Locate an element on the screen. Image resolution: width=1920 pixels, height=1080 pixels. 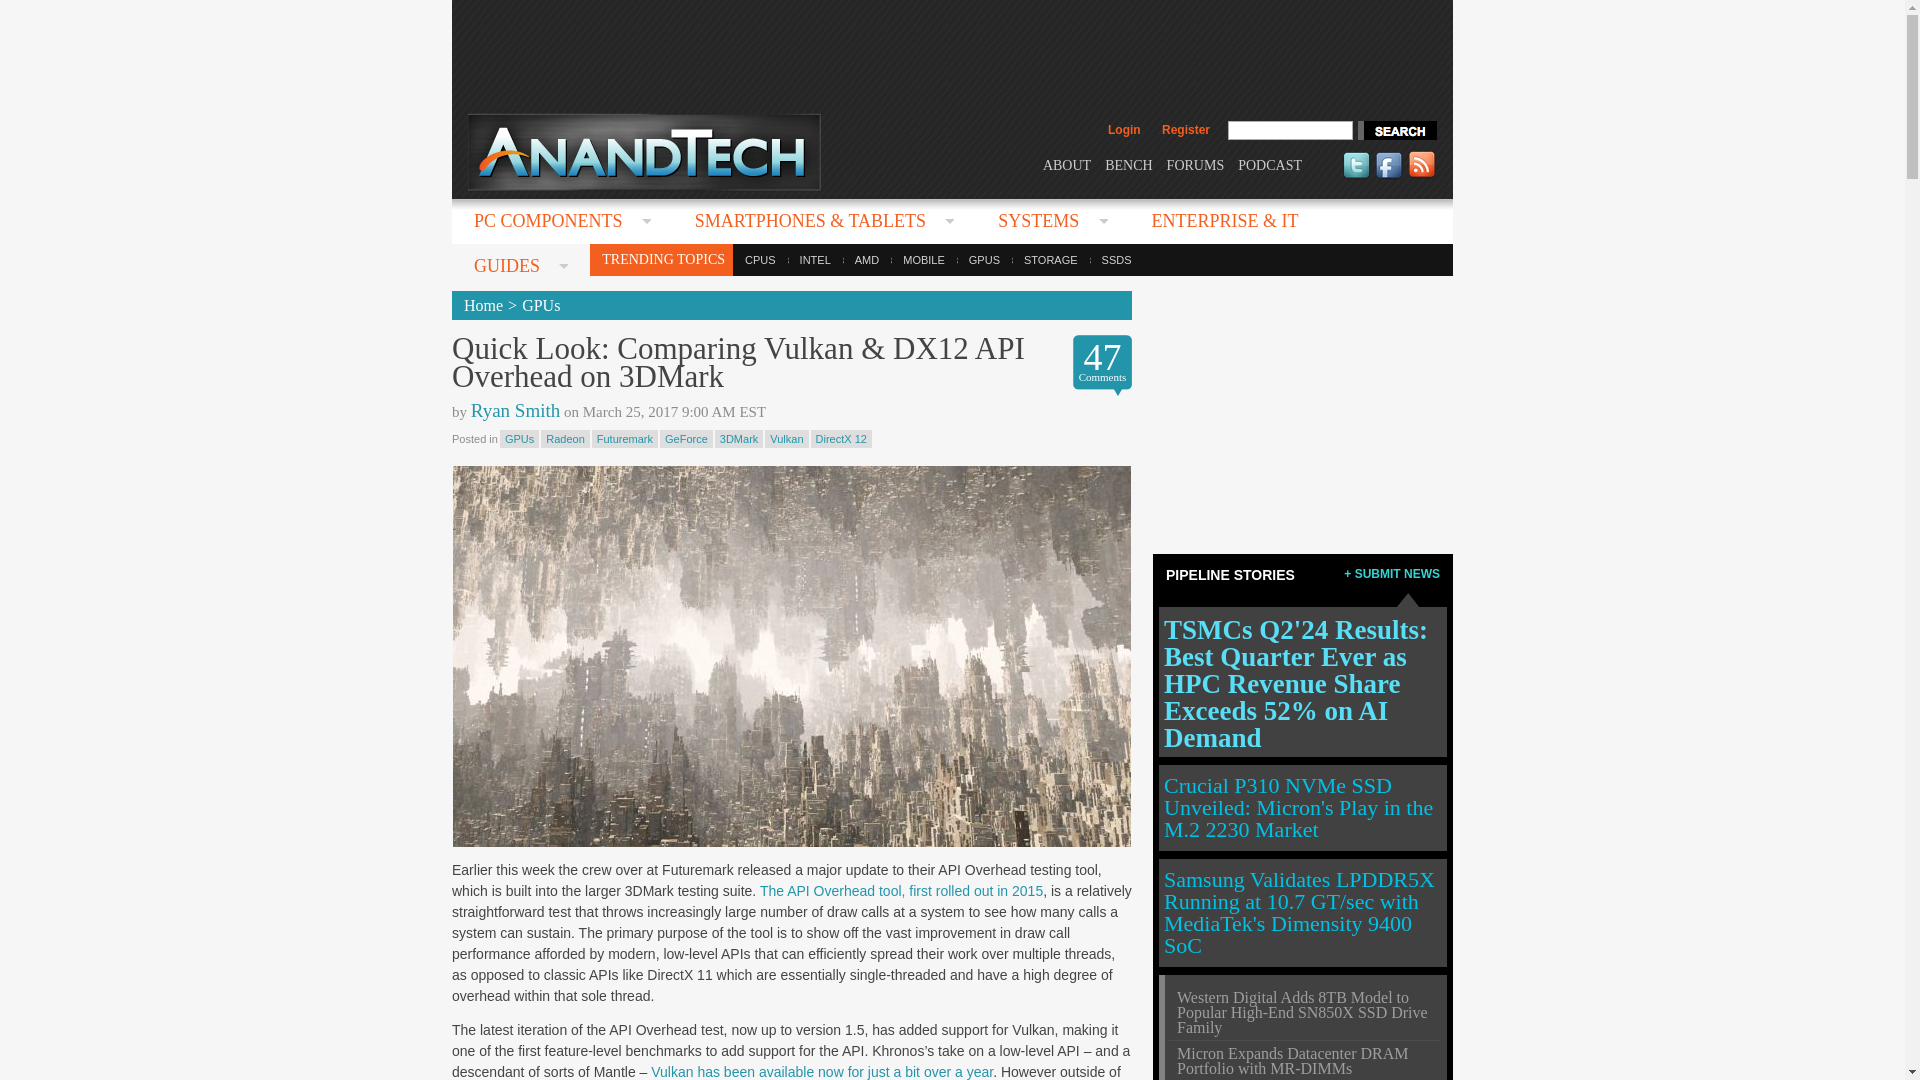
Login is located at coordinates (1124, 130).